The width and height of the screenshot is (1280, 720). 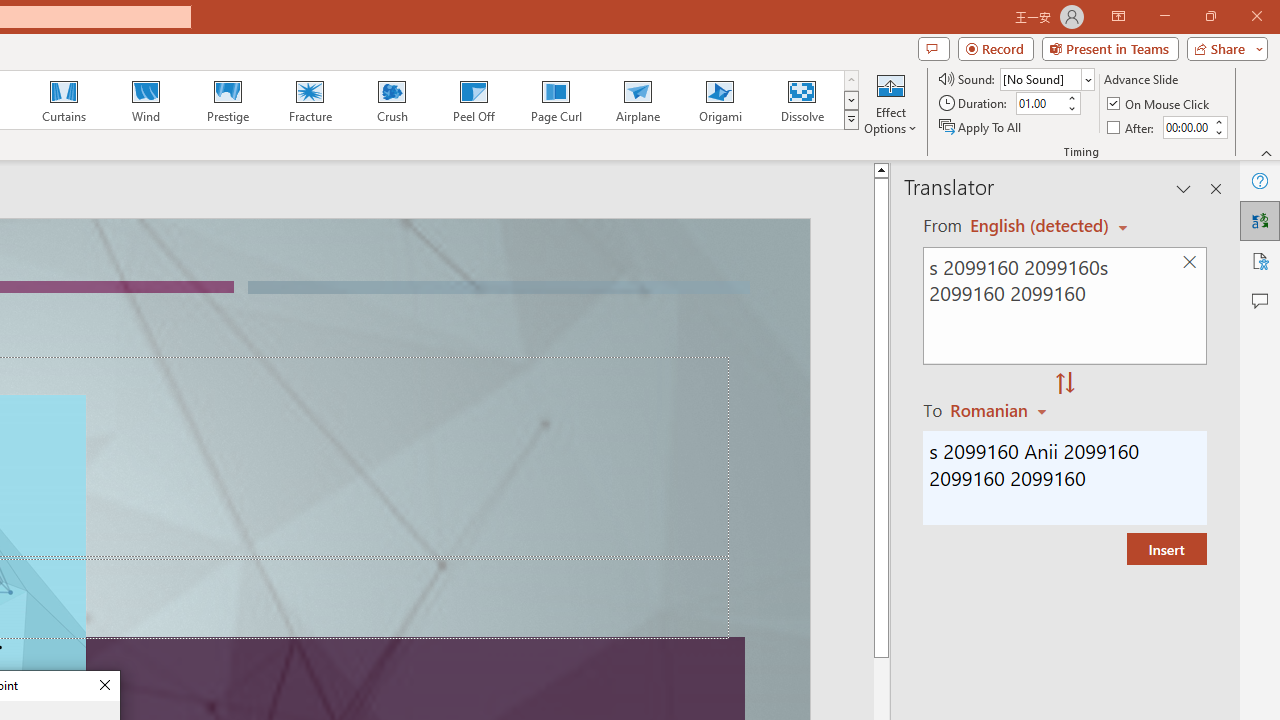 I want to click on Sound, so click(x=1046, y=78).